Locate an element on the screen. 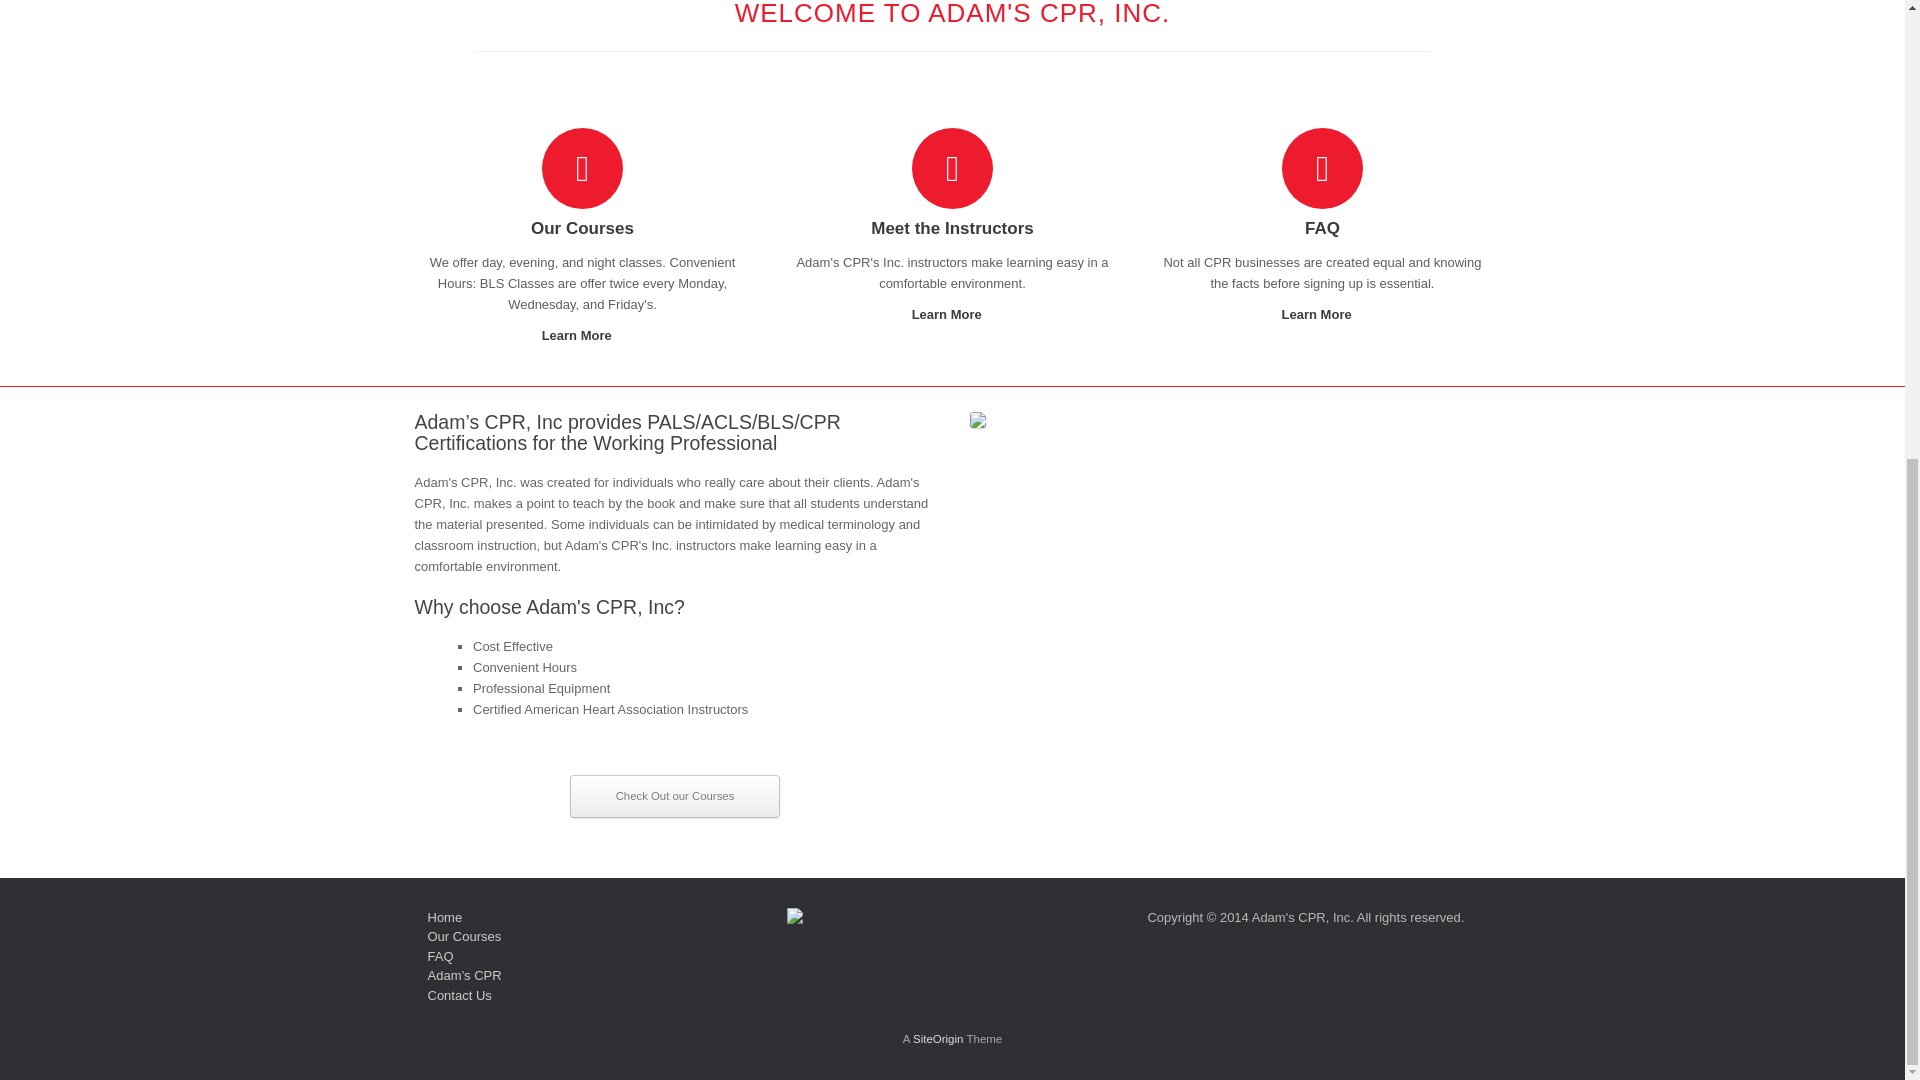 The width and height of the screenshot is (1920, 1080). CPR Courses is located at coordinates (464, 936).